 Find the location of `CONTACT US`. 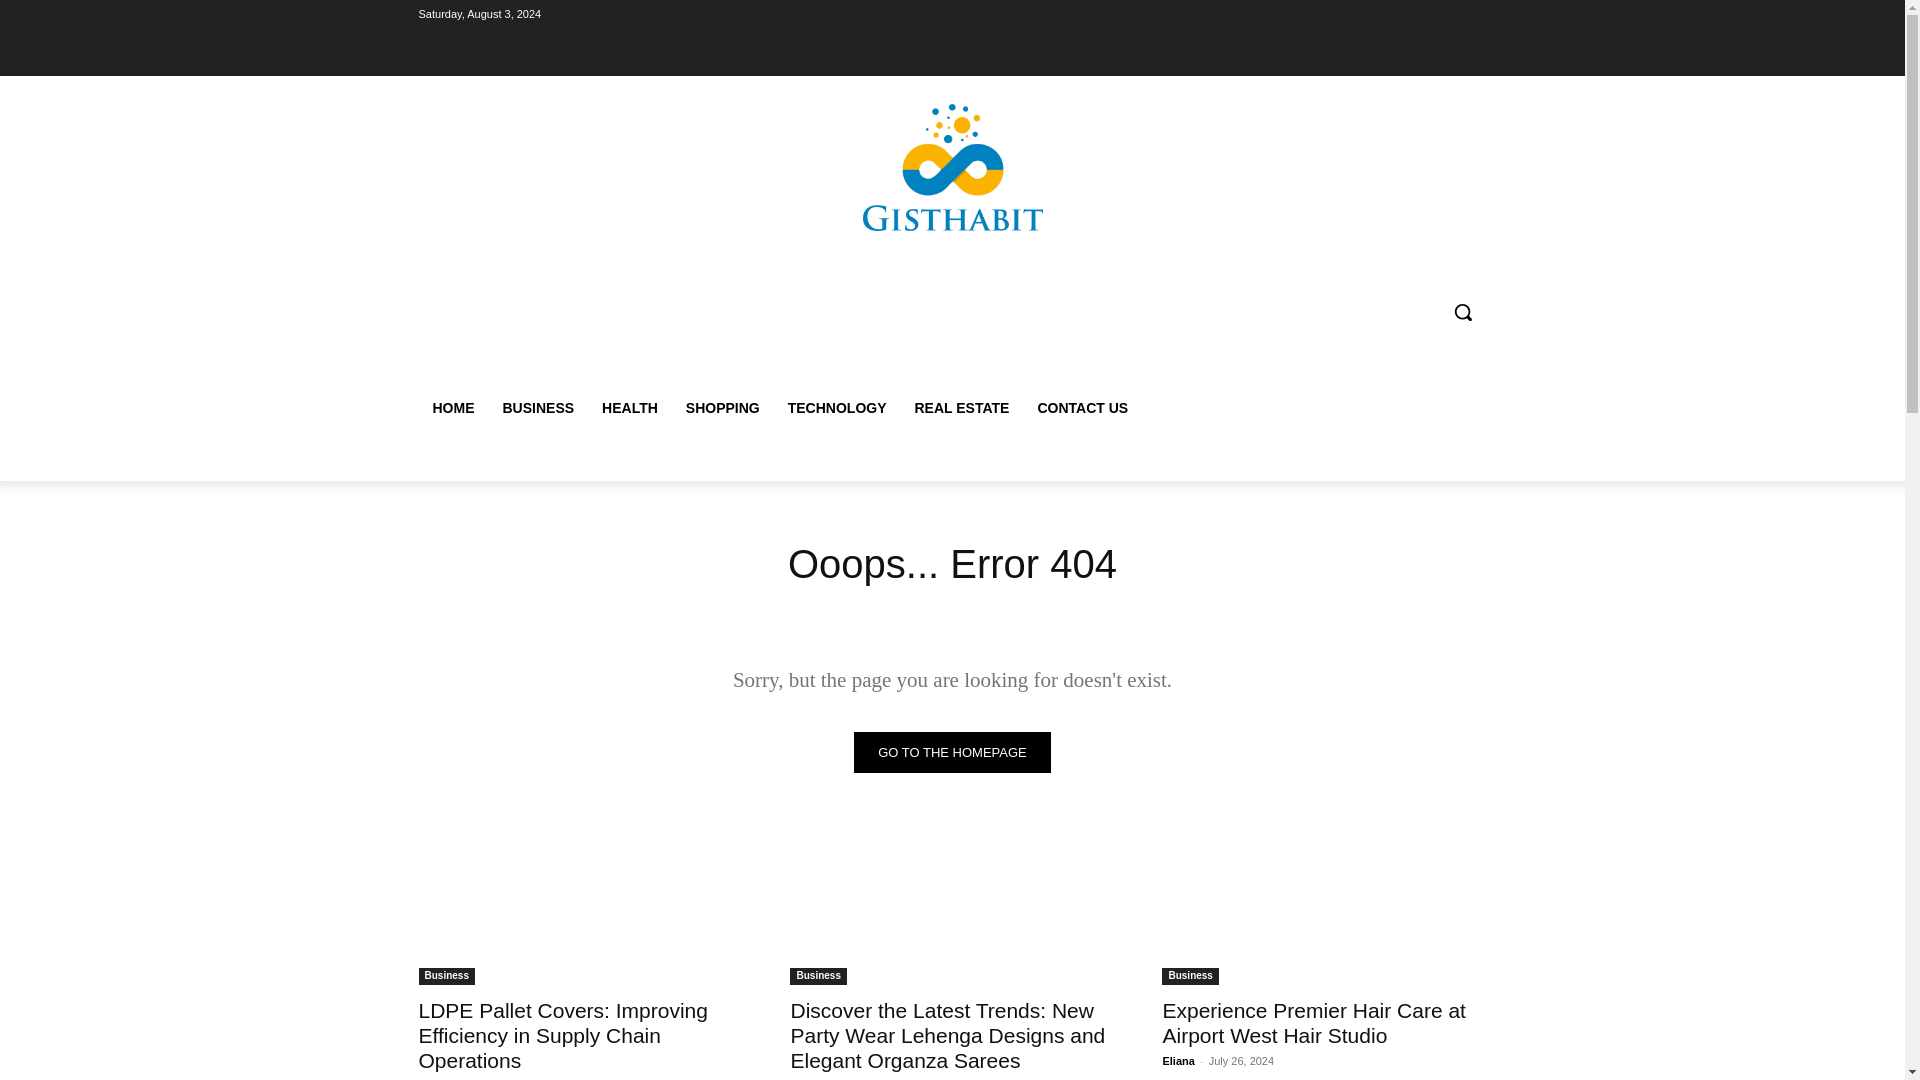

CONTACT US is located at coordinates (1082, 408).